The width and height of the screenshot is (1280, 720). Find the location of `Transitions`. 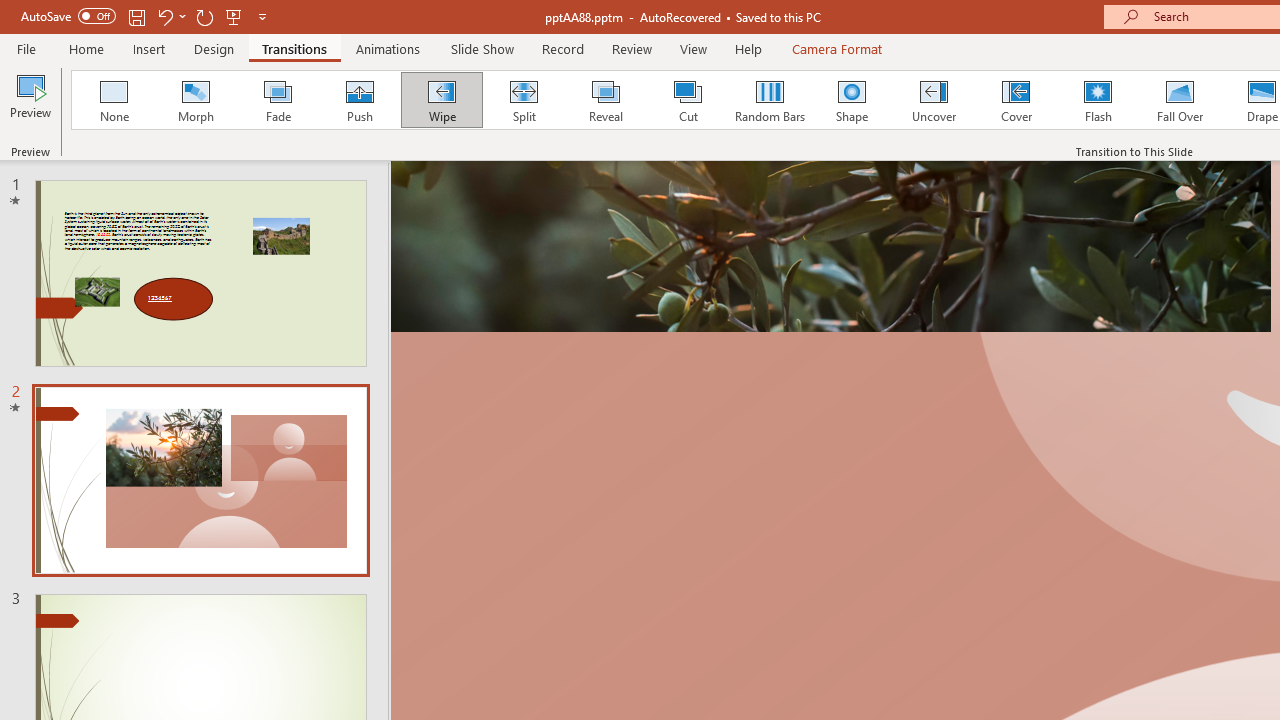

Transitions is located at coordinates (294, 48).